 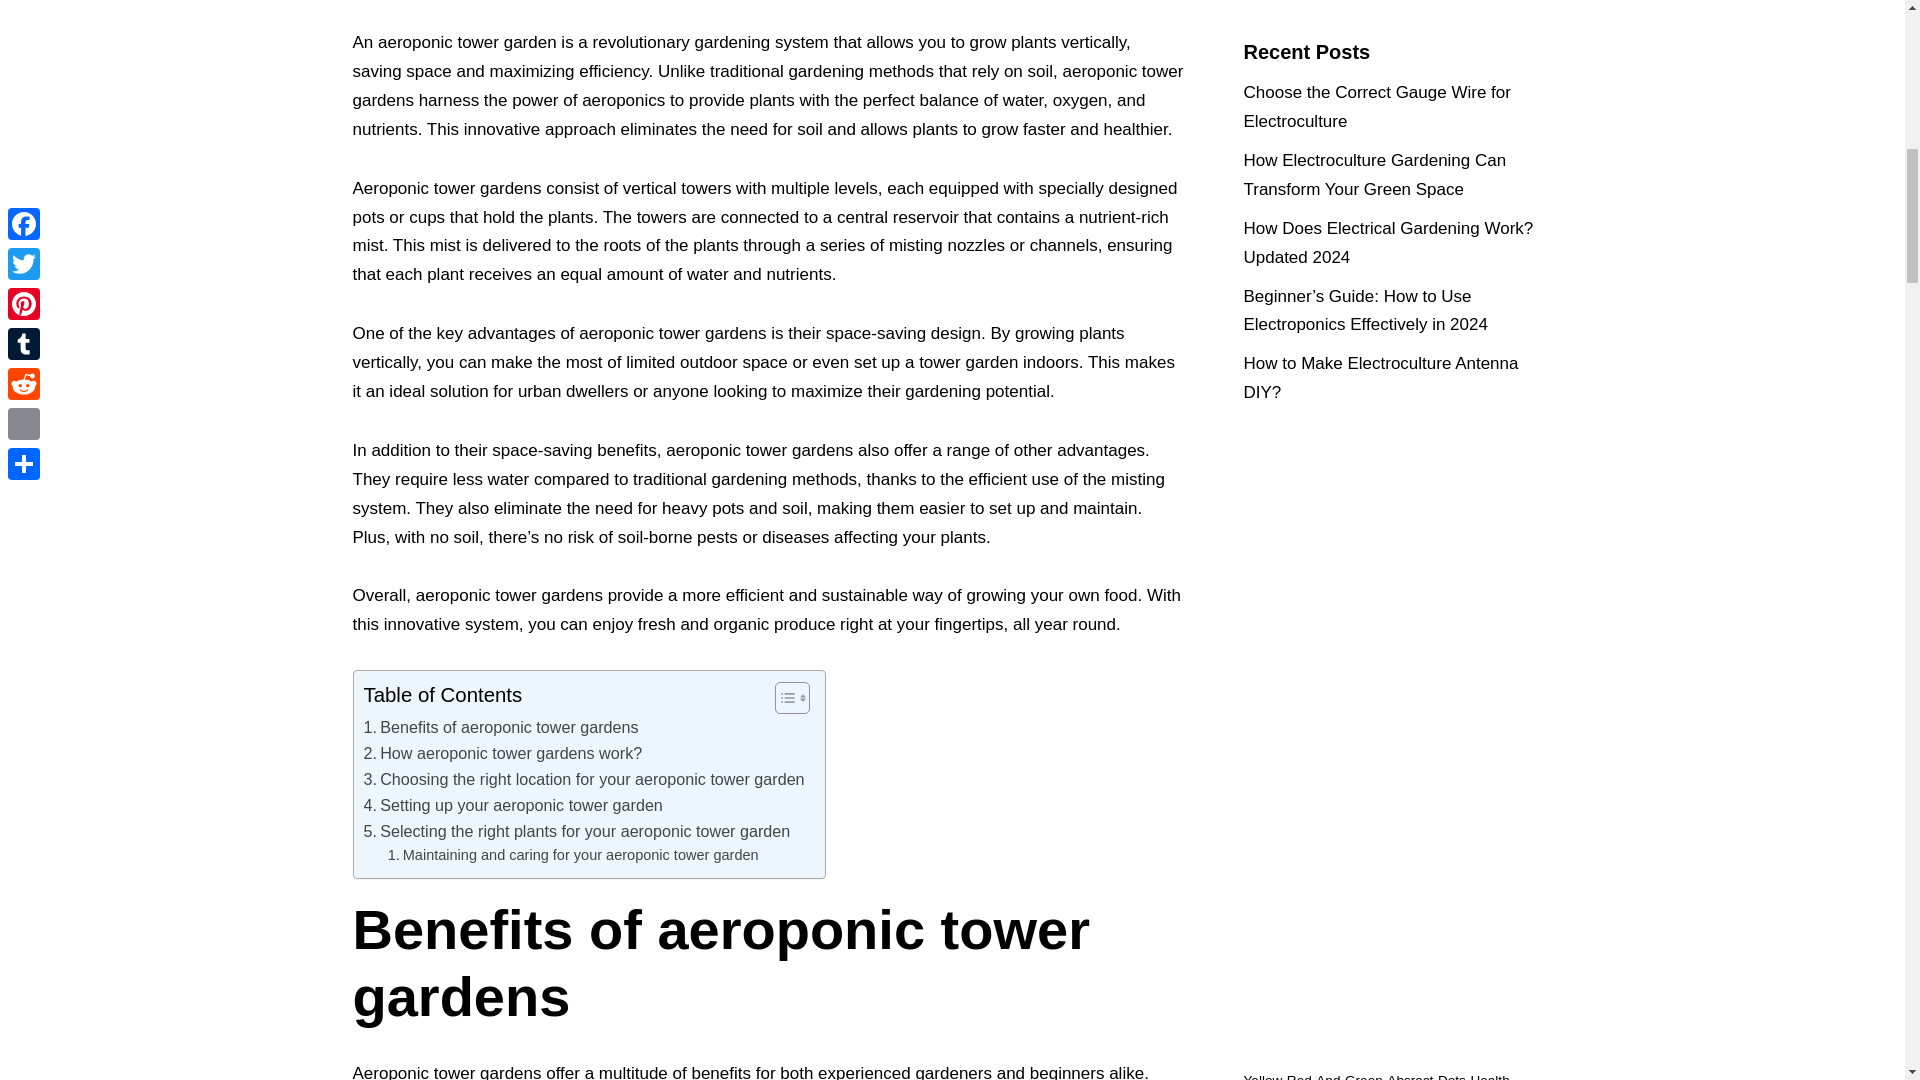 What do you see at coordinates (513, 805) in the screenshot?
I see `Setting up your aeroponic tower garden` at bounding box center [513, 805].